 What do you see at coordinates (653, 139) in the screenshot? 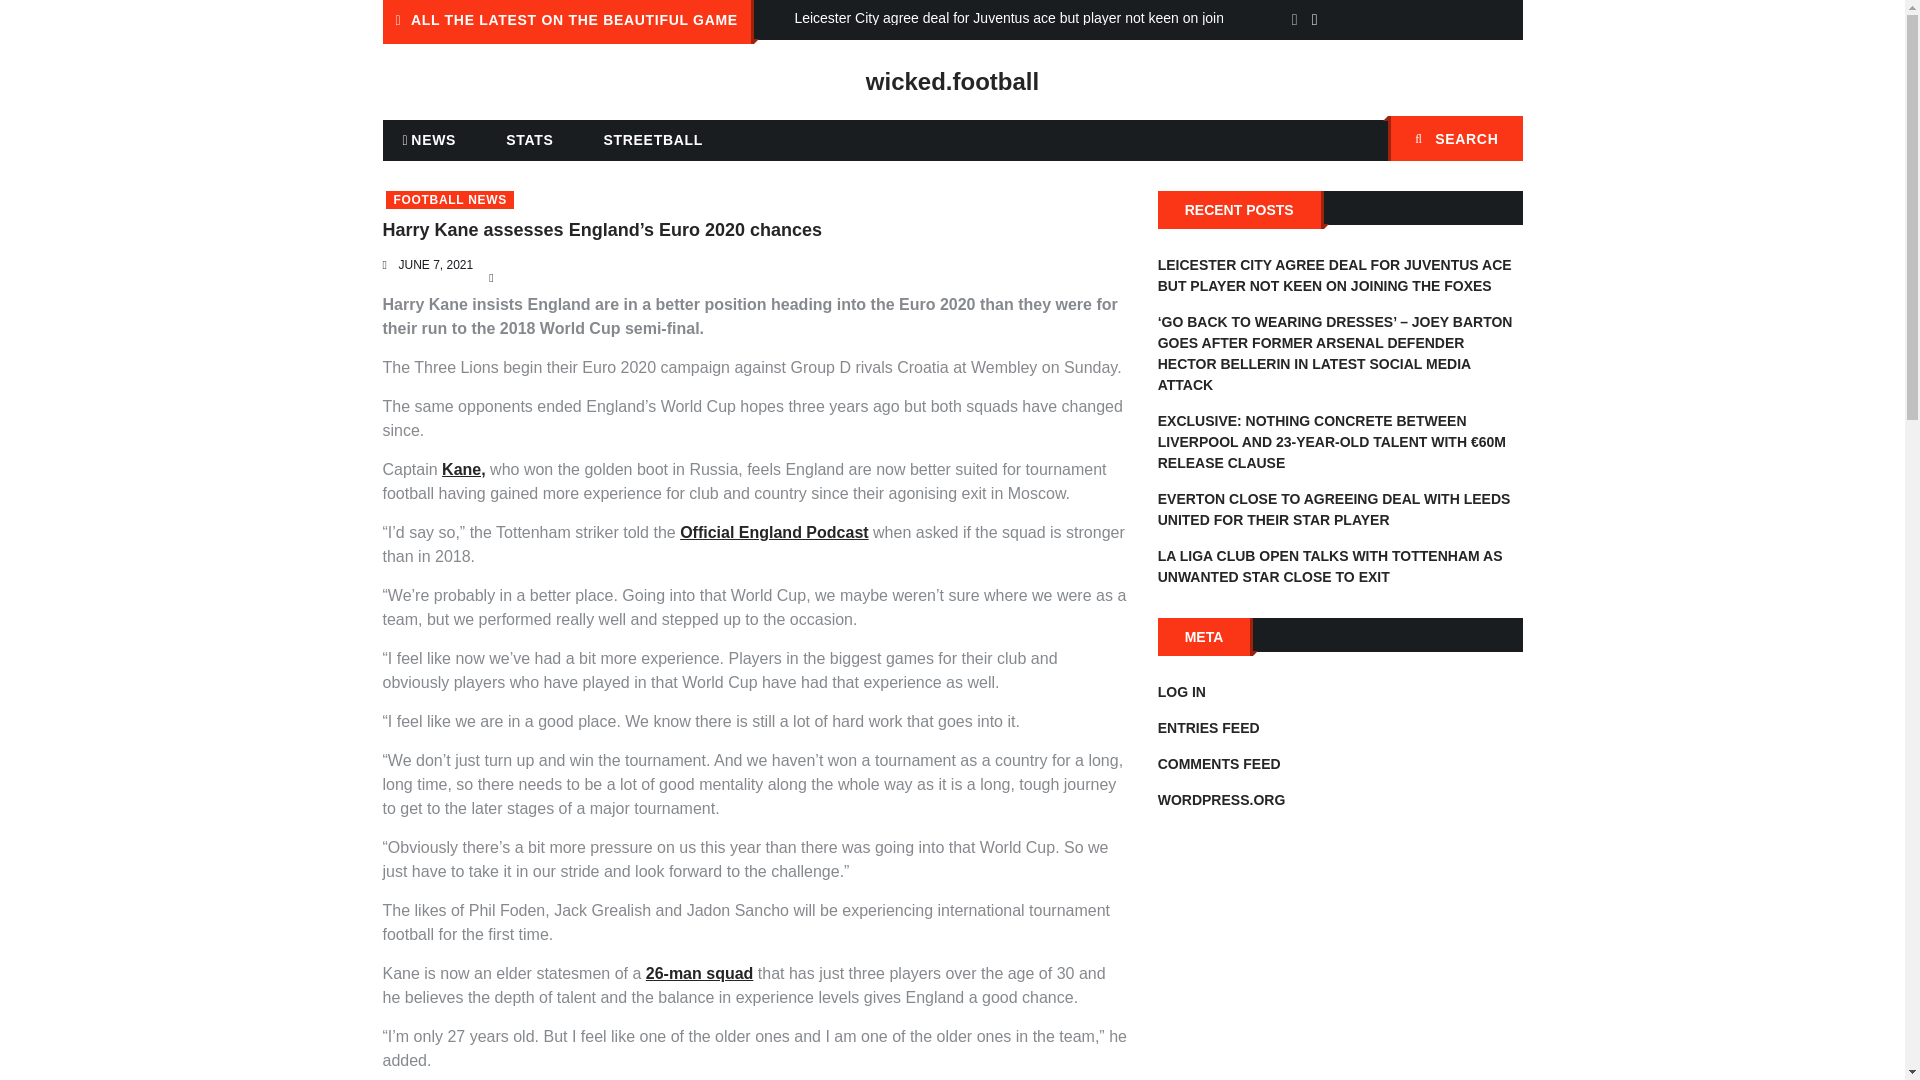
I see `STREETBALL` at bounding box center [653, 139].